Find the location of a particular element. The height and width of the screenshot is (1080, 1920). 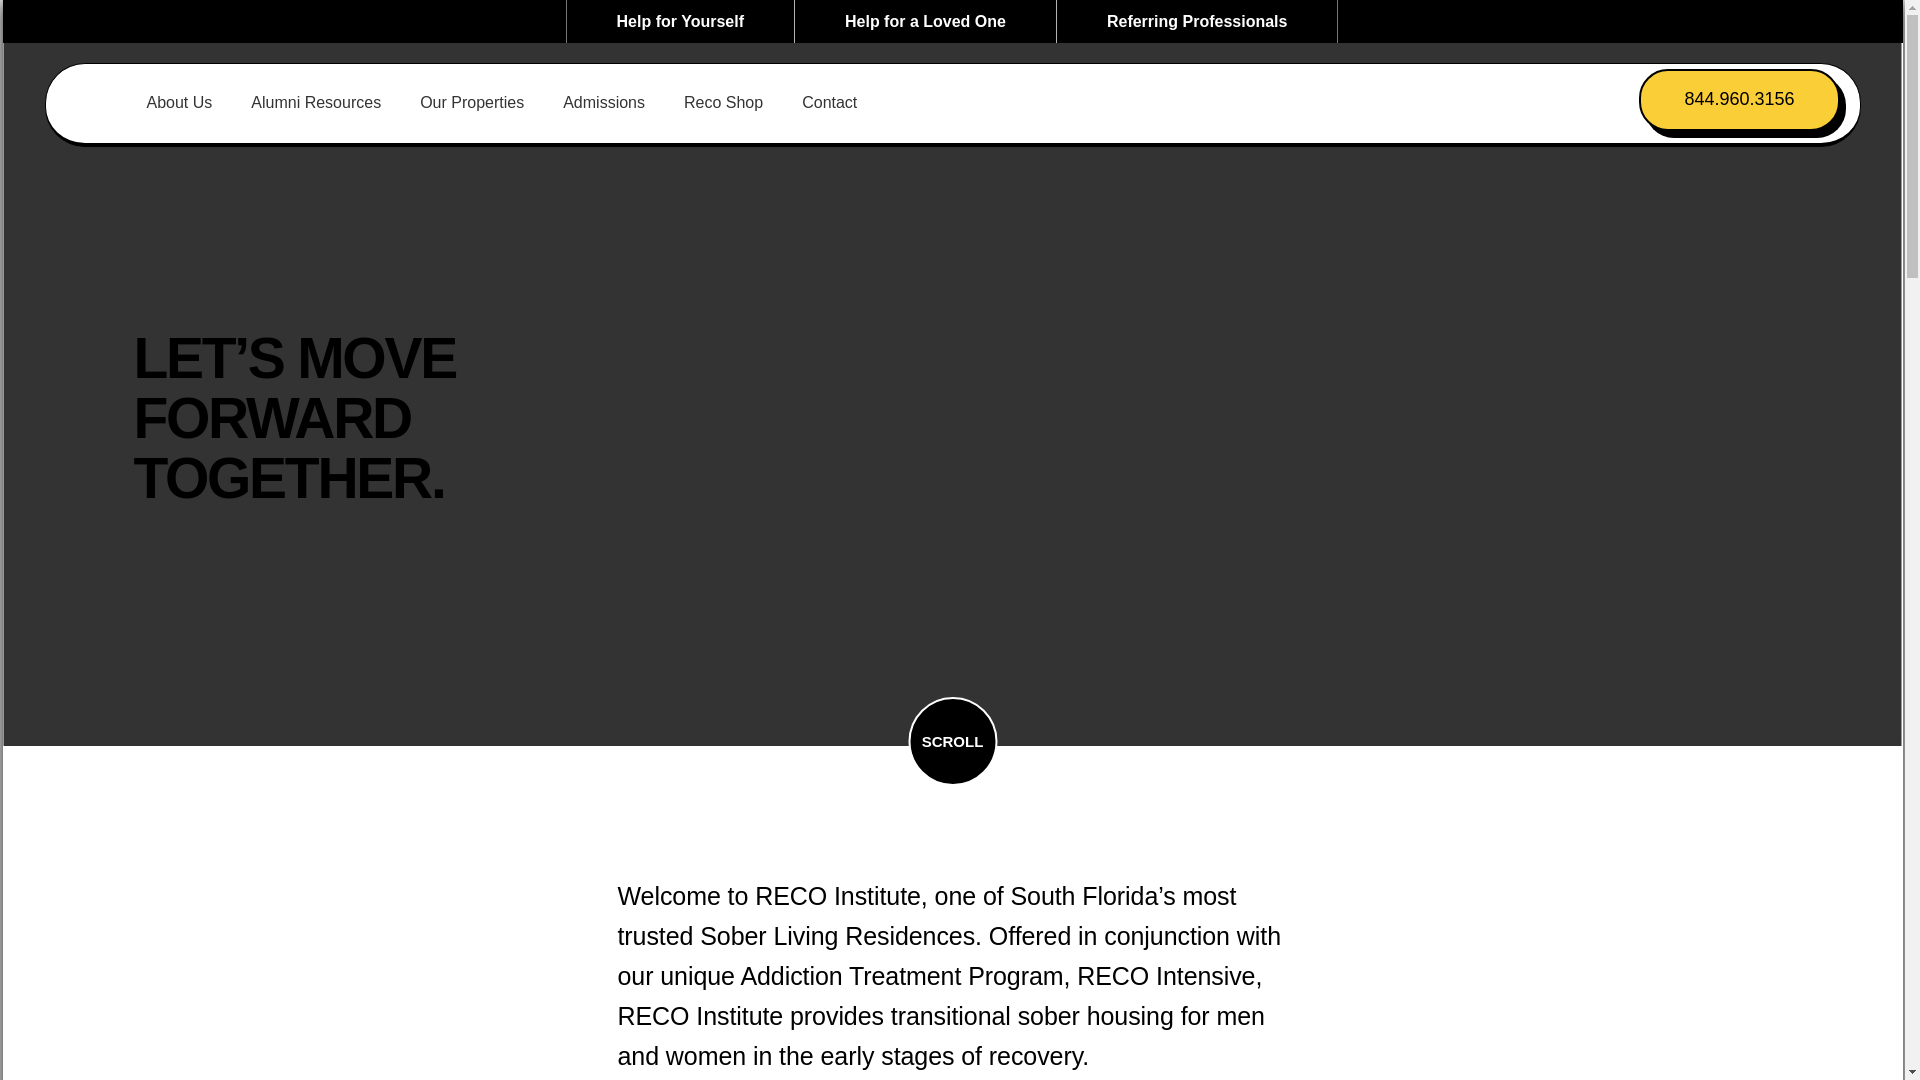

Reco Shop is located at coordinates (722, 102).